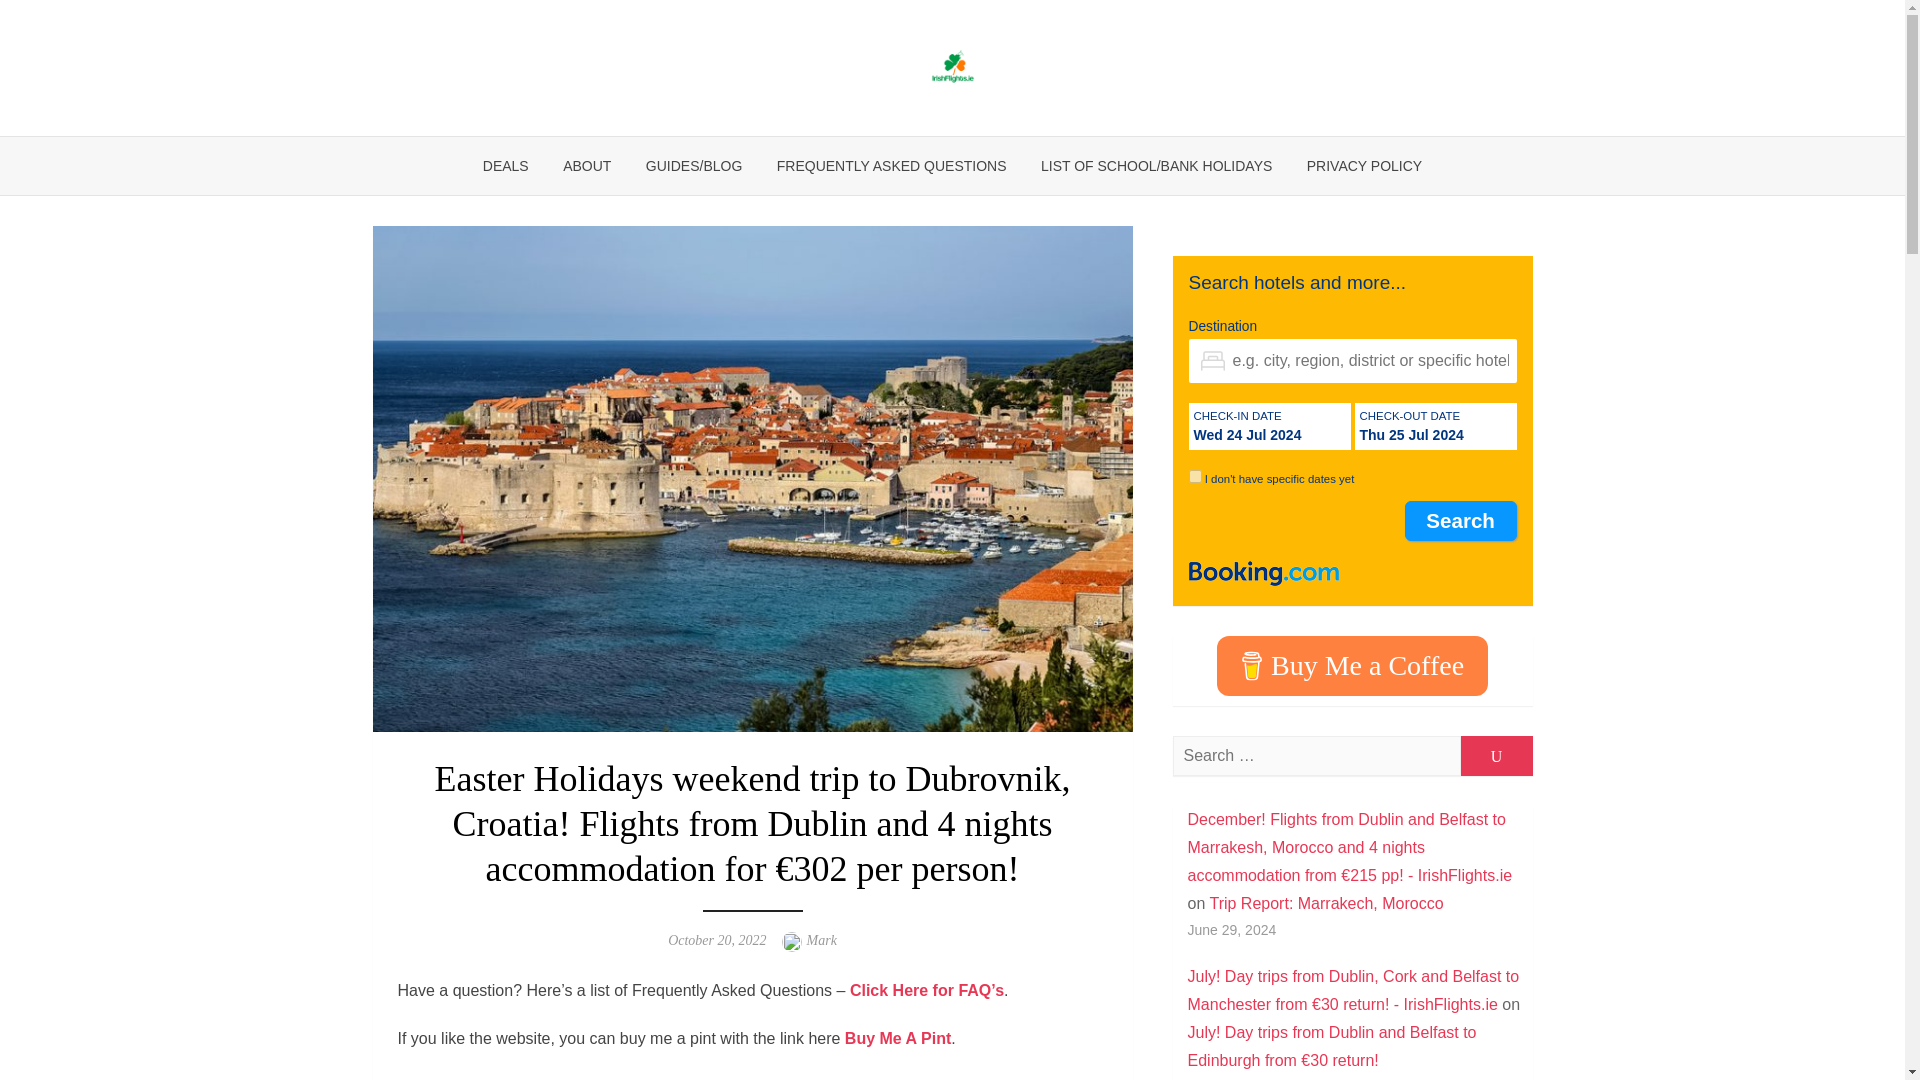  I want to click on Trip Report: Marrakech, Morocco, so click(1326, 903).